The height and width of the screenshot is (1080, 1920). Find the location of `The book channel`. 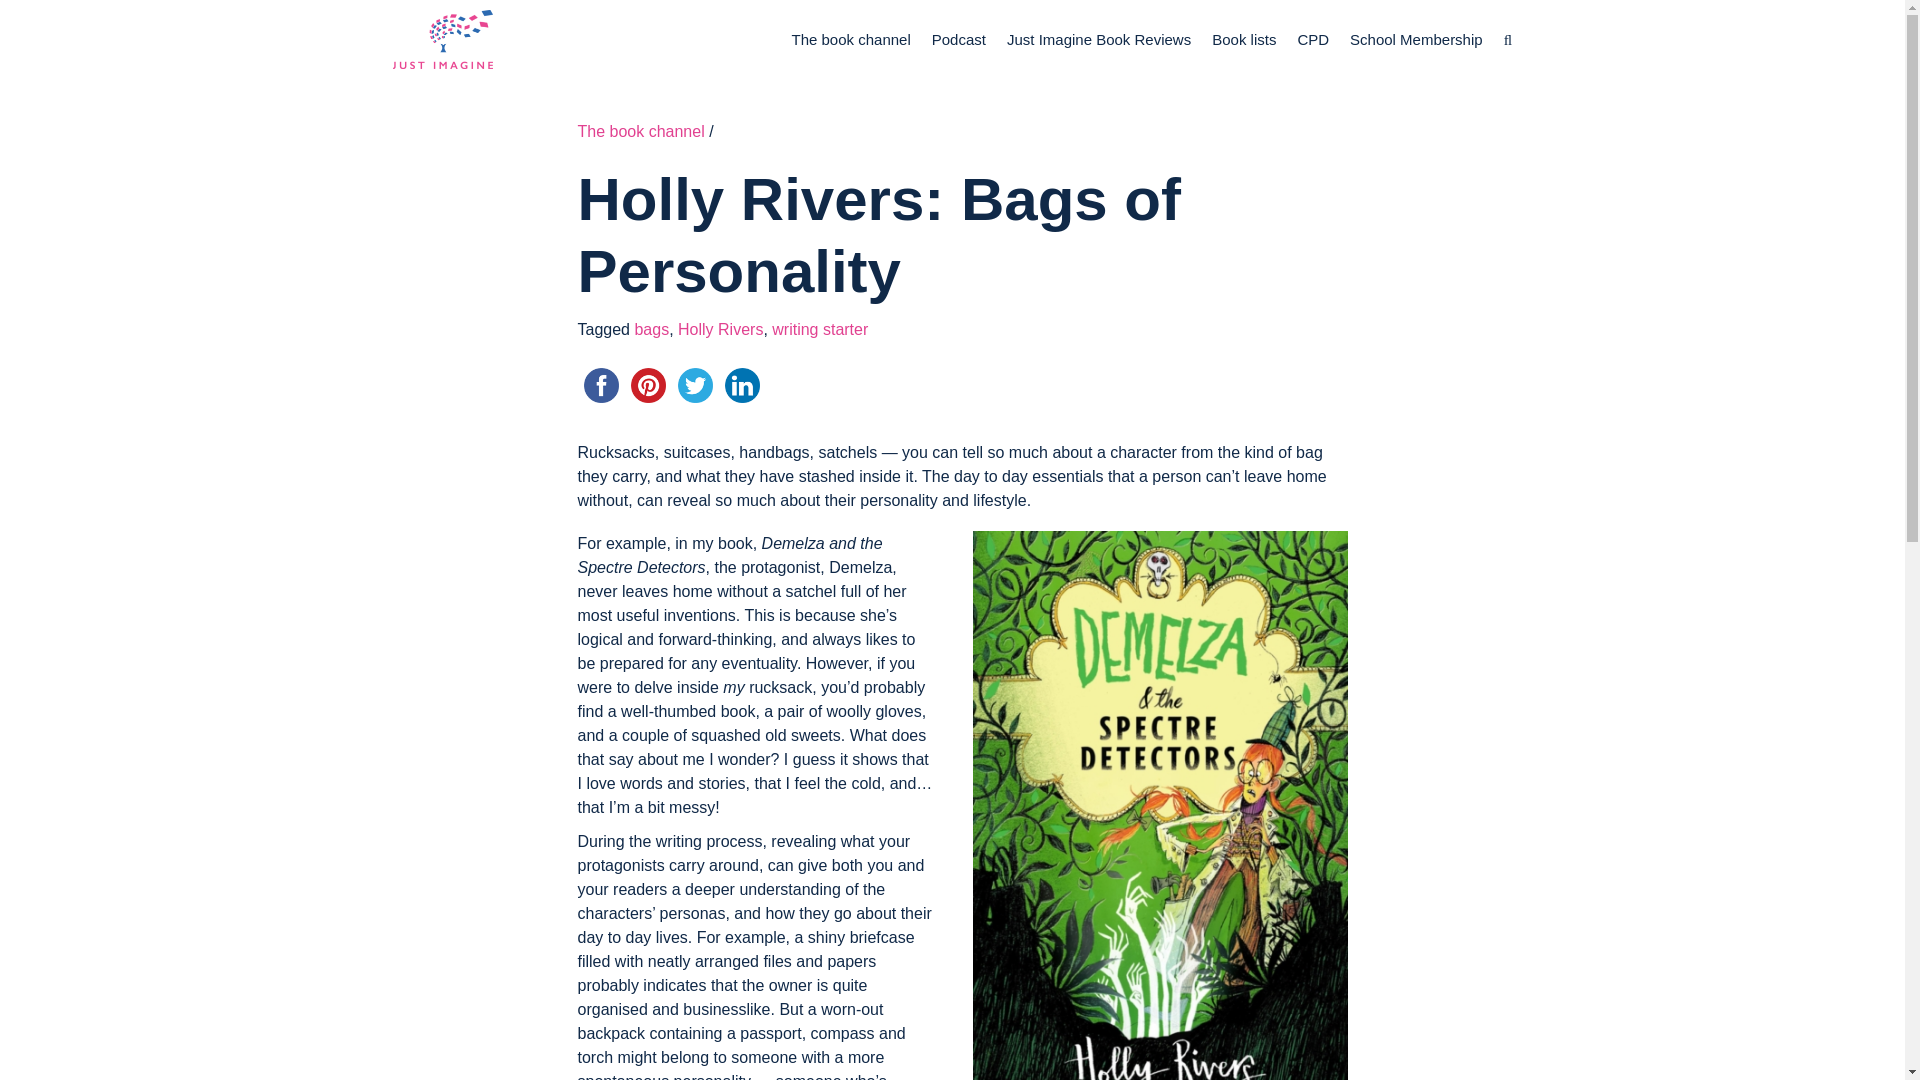

The book channel is located at coordinates (851, 39).